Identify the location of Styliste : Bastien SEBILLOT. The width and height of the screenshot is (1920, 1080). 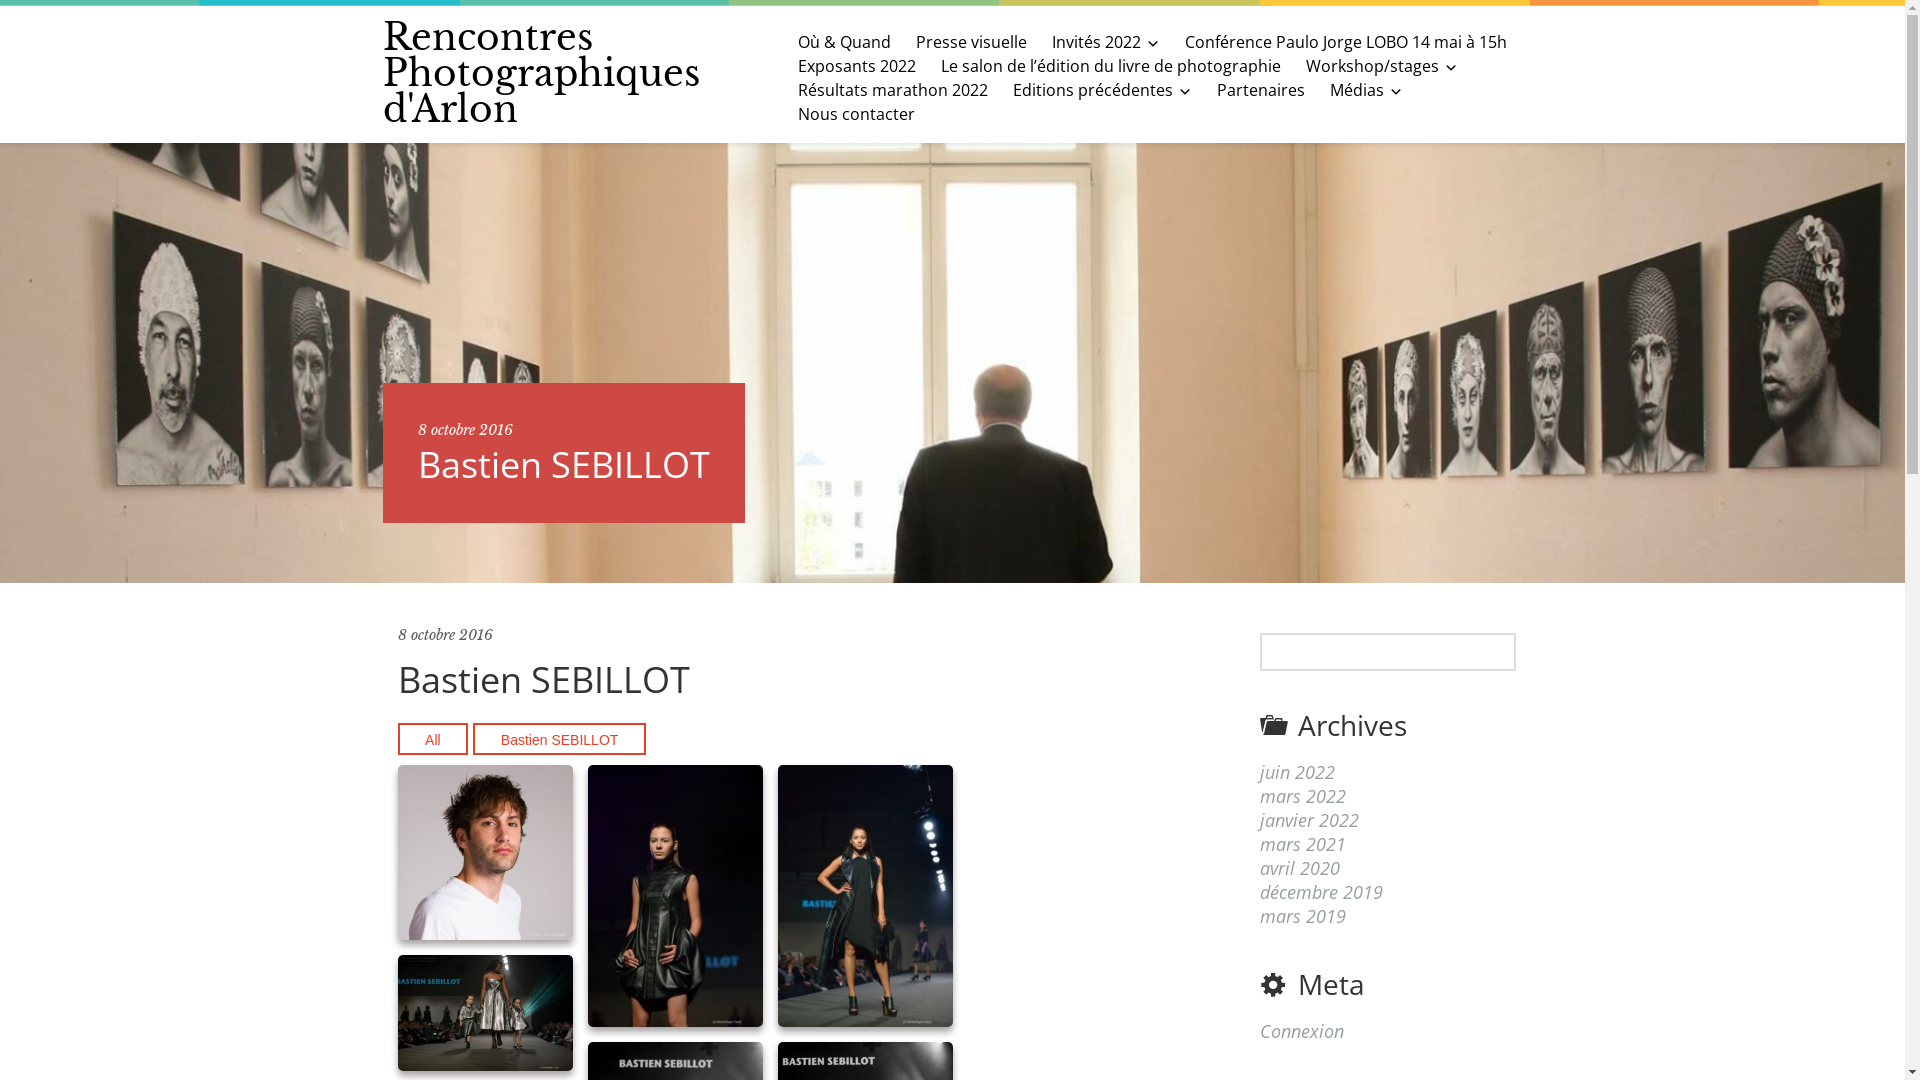
(866, 896).